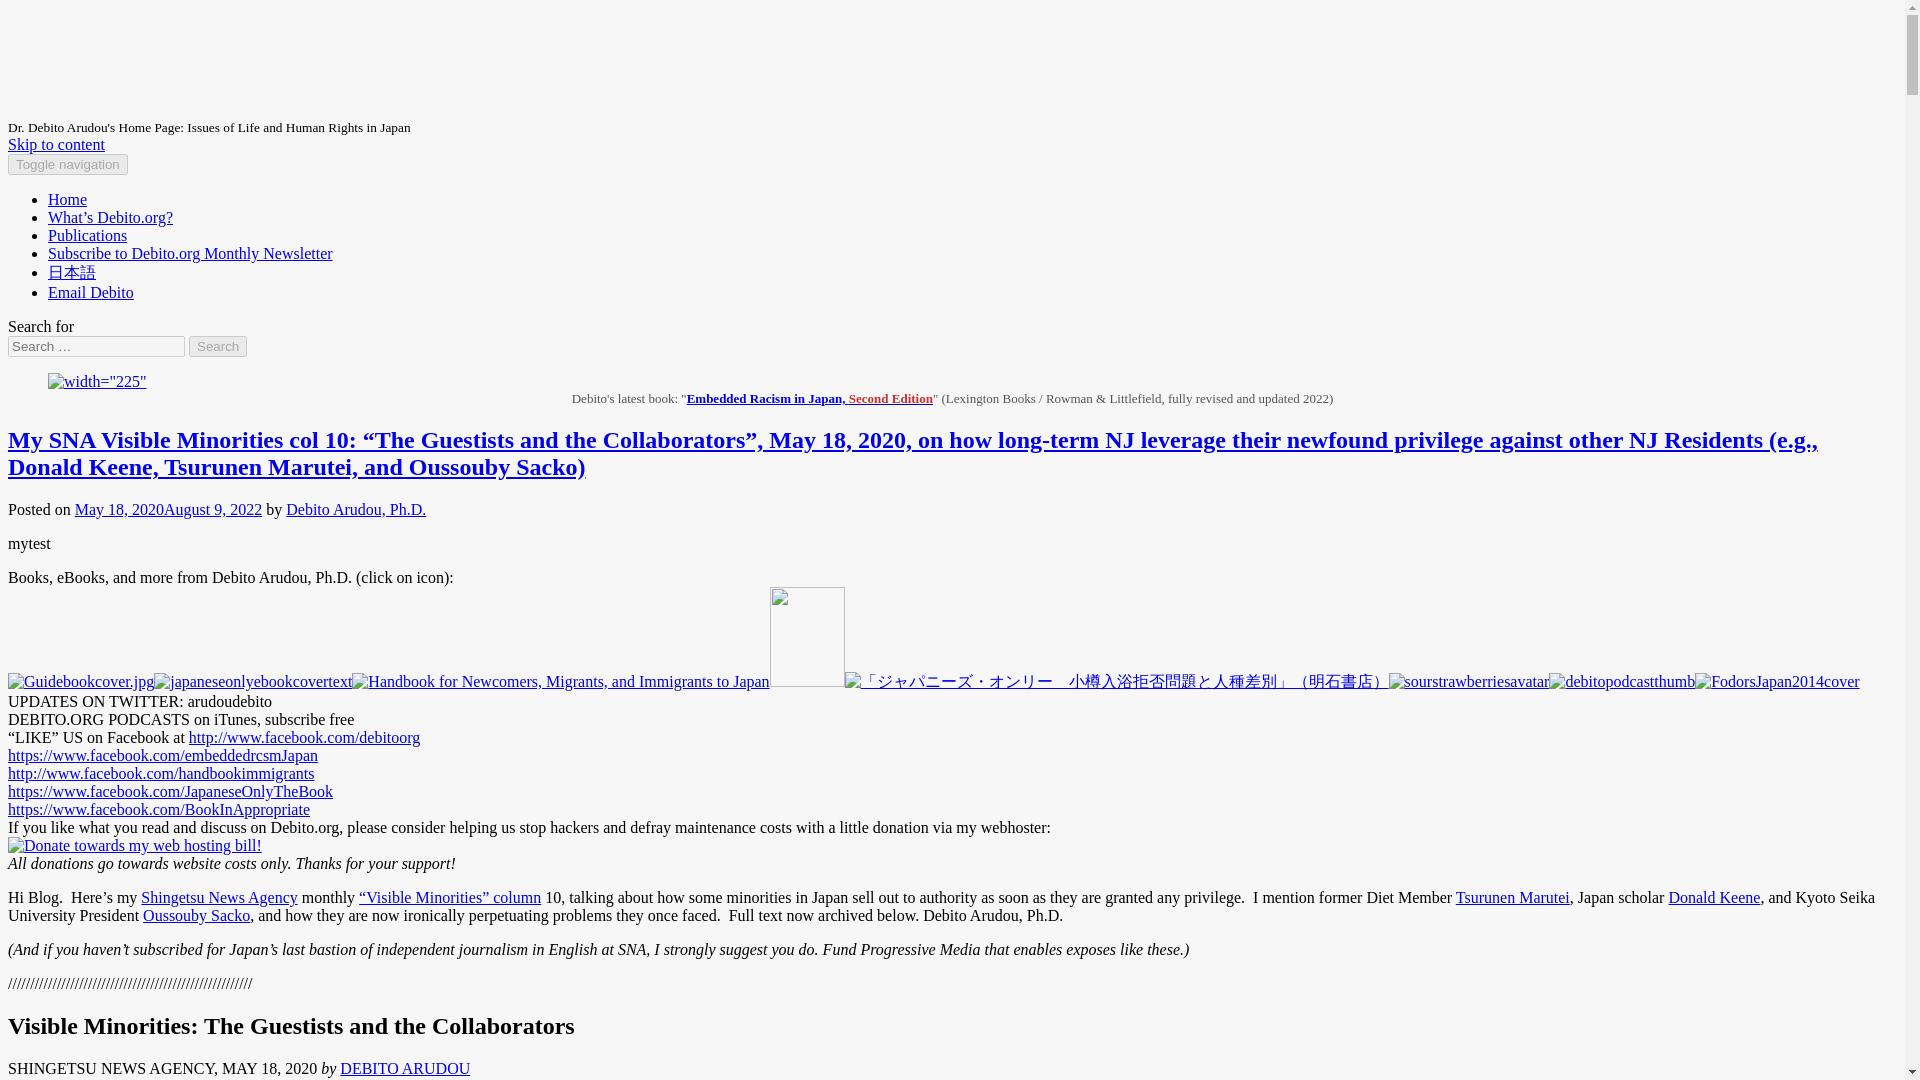 Image resolution: width=1920 pixels, height=1080 pixels. What do you see at coordinates (560, 682) in the screenshot?
I see `Handbook2ndEdcover.jpg` at bounding box center [560, 682].